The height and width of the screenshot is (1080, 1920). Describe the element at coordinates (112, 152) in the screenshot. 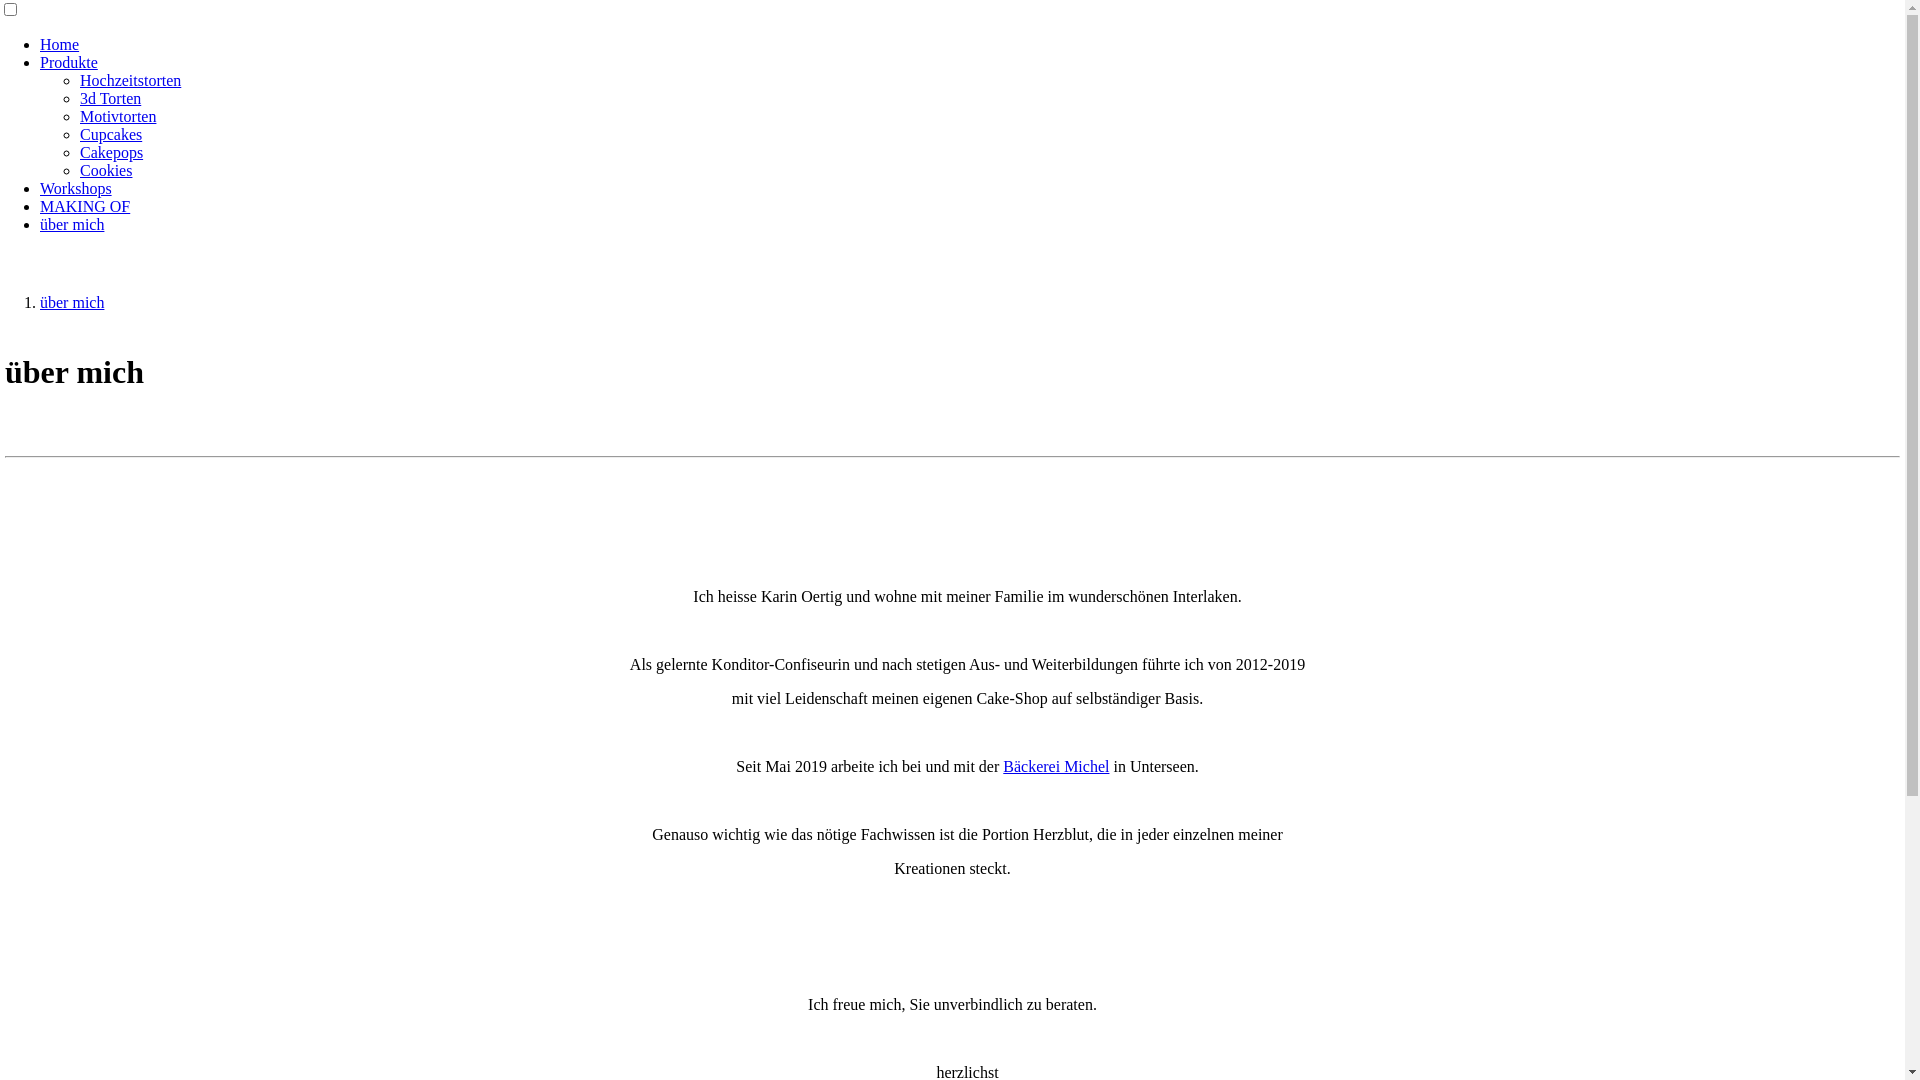

I see `Cakepops` at that location.